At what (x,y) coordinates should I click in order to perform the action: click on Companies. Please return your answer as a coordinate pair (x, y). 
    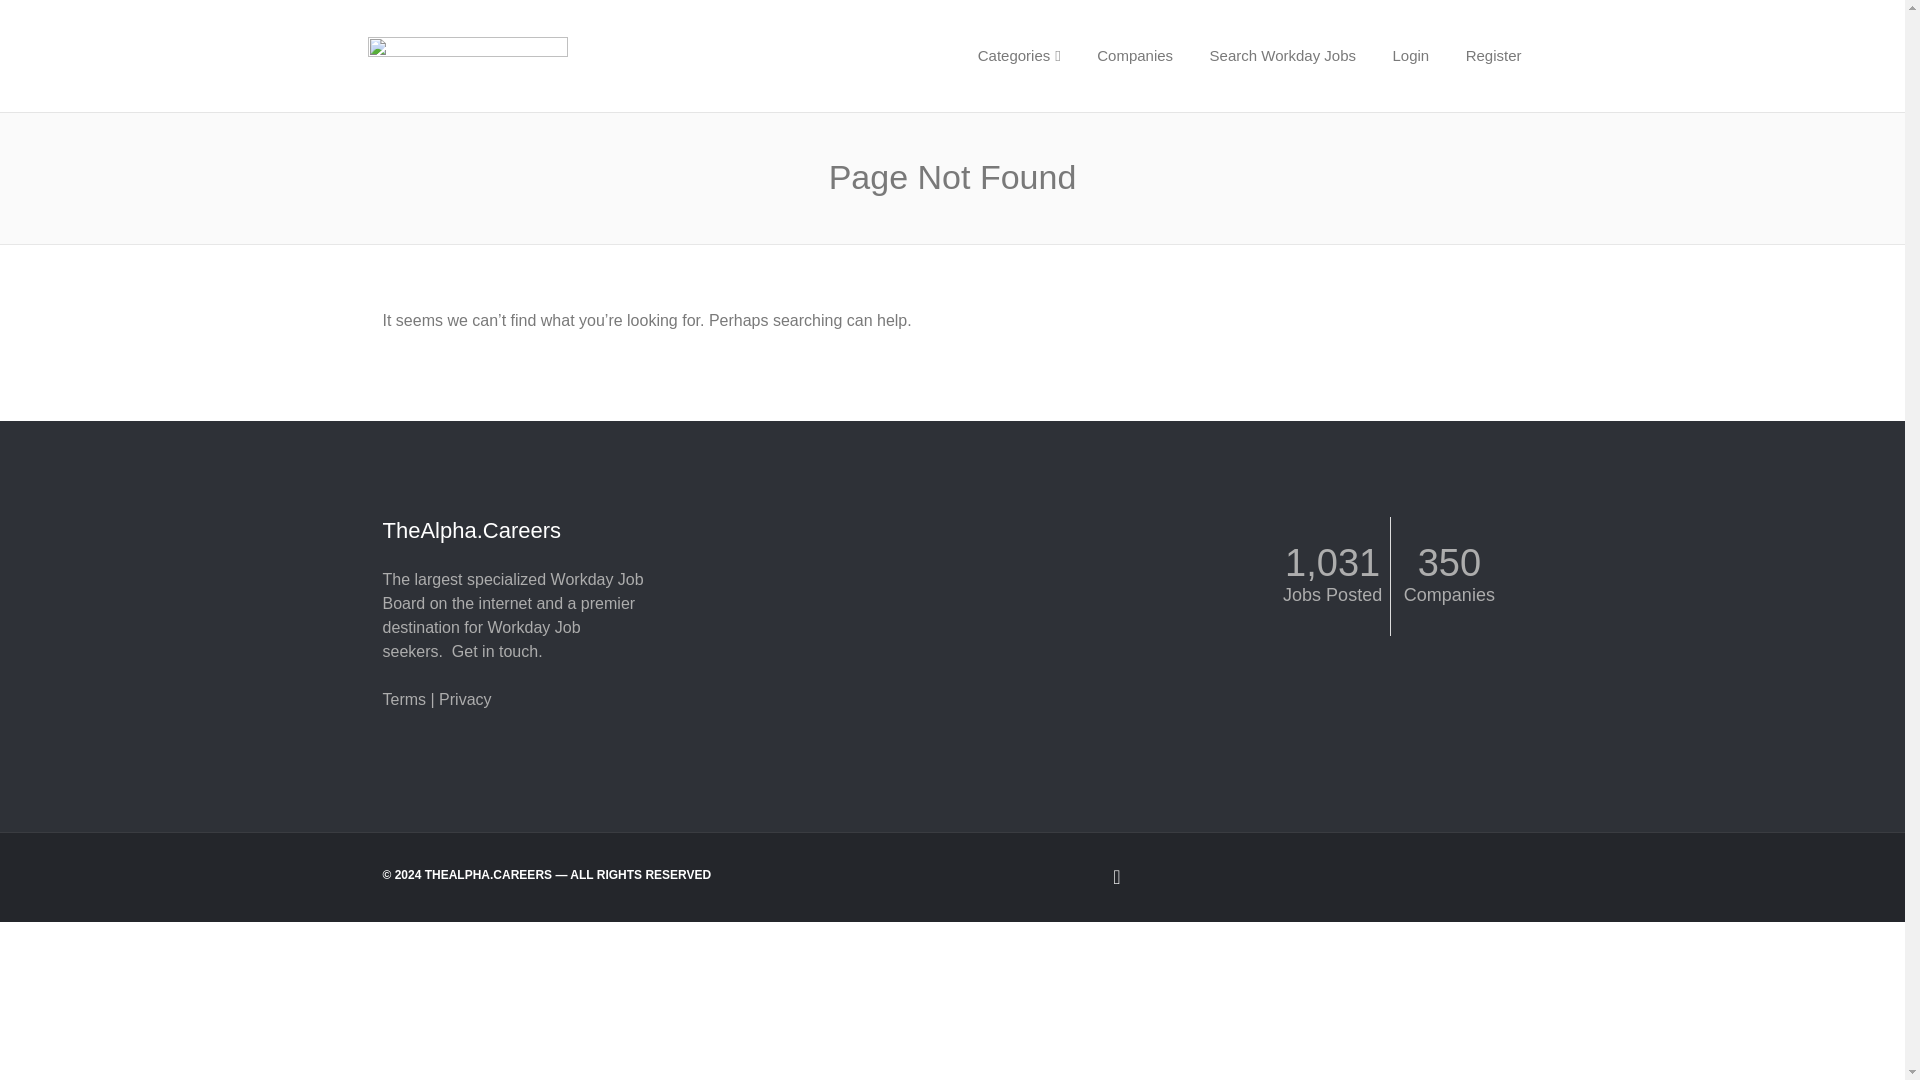
    Looking at the image, I should click on (1134, 56).